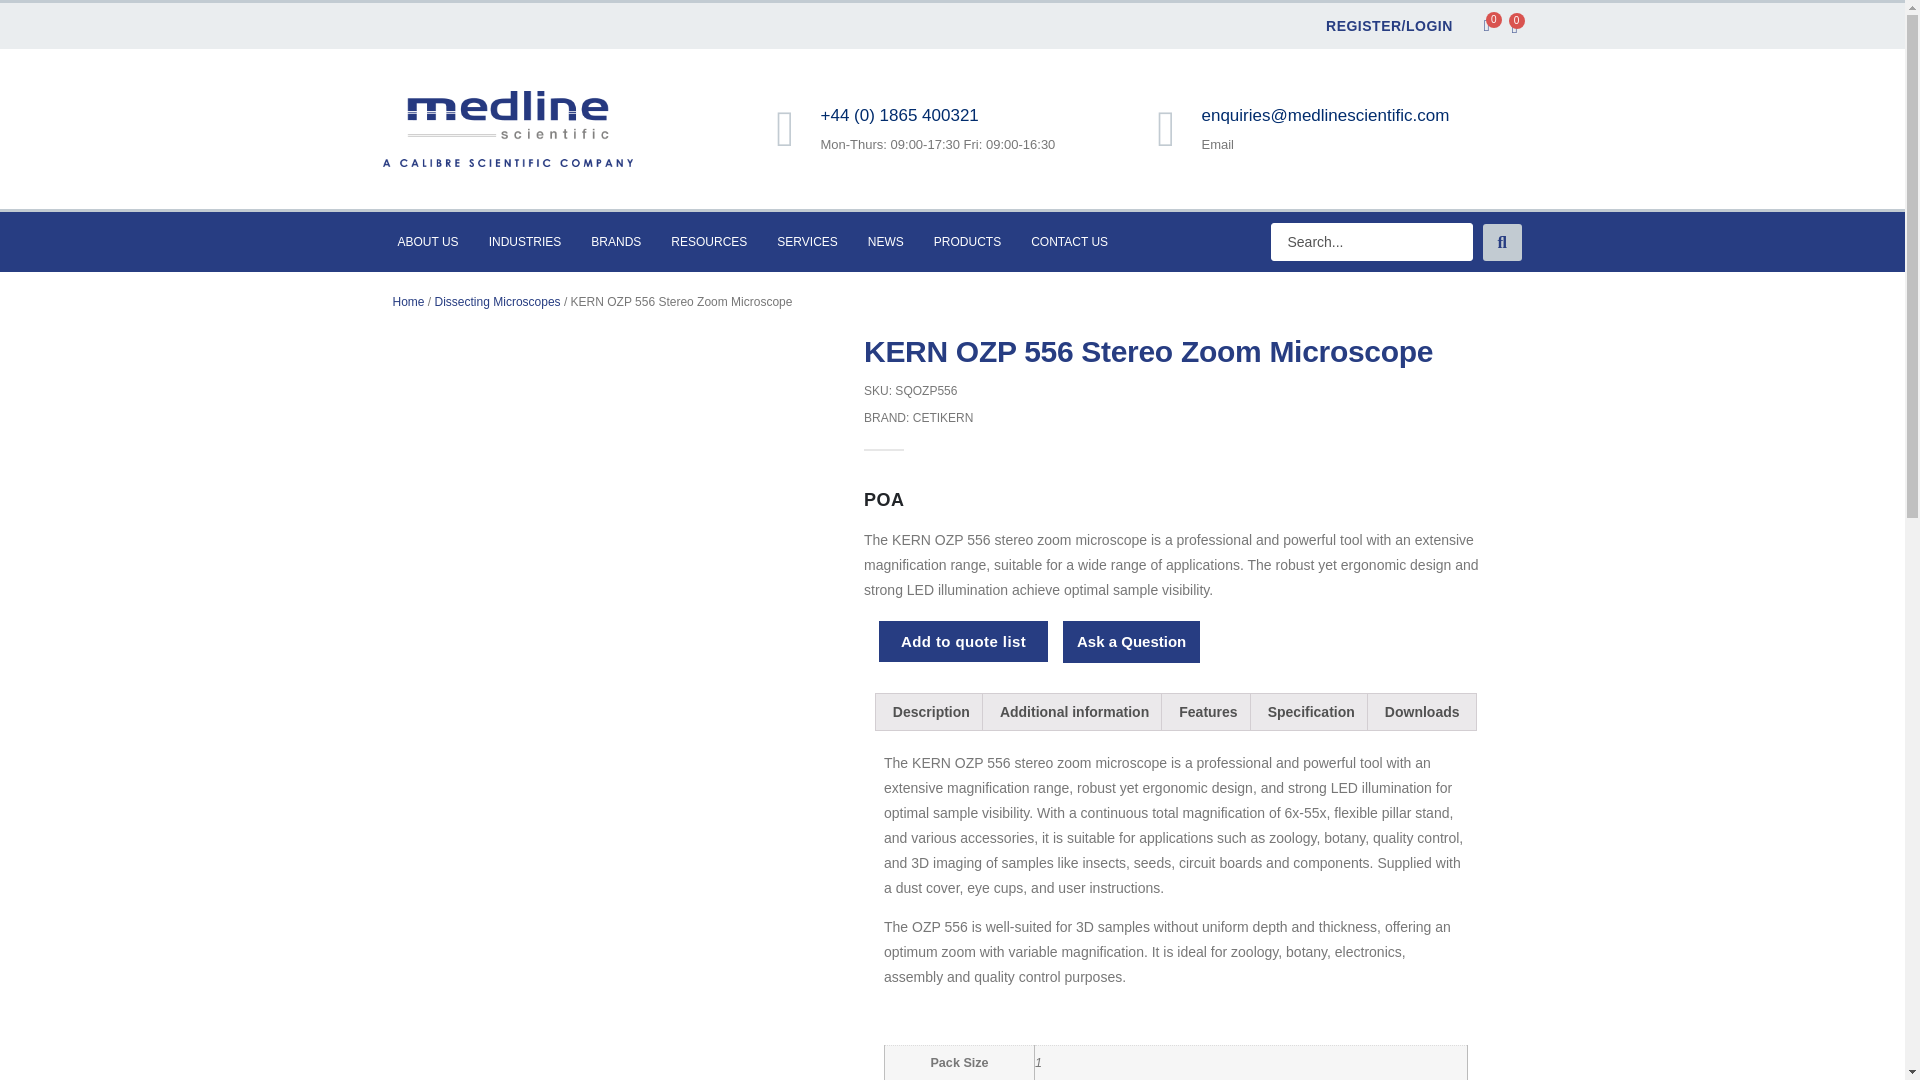 This screenshot has width=1920, height=1080. I want to click on SERVICES, so click(807, 242).